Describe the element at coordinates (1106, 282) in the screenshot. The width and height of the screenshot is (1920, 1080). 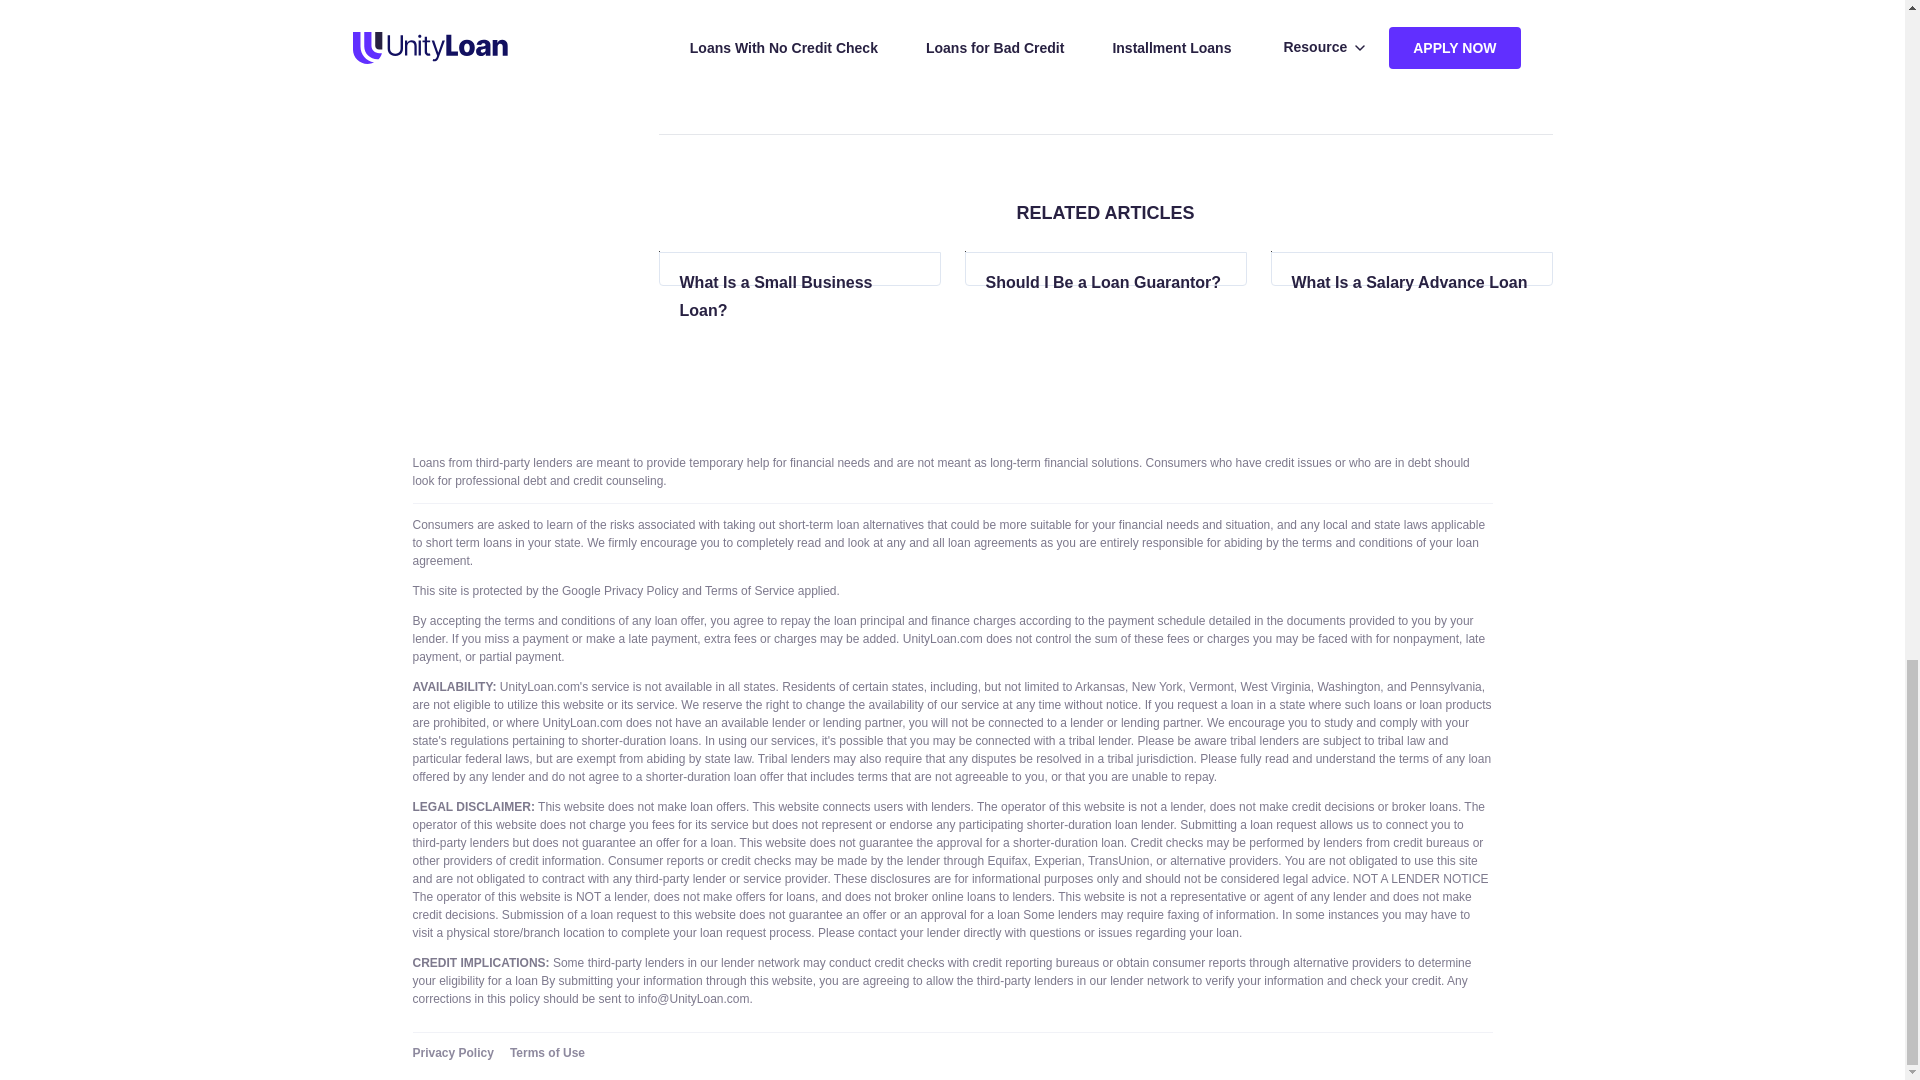
I see `Should I Be a Loan Guarantor?` at that location.